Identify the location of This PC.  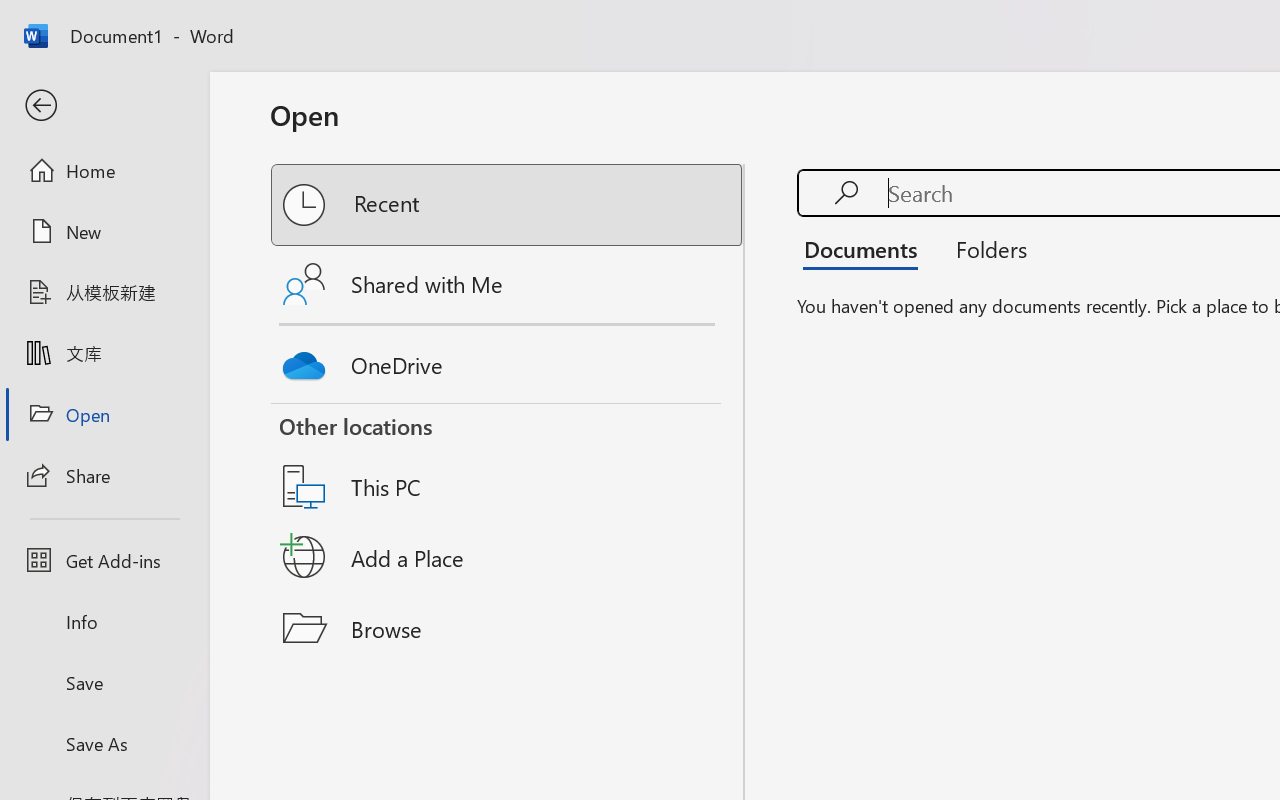
(508, 461).